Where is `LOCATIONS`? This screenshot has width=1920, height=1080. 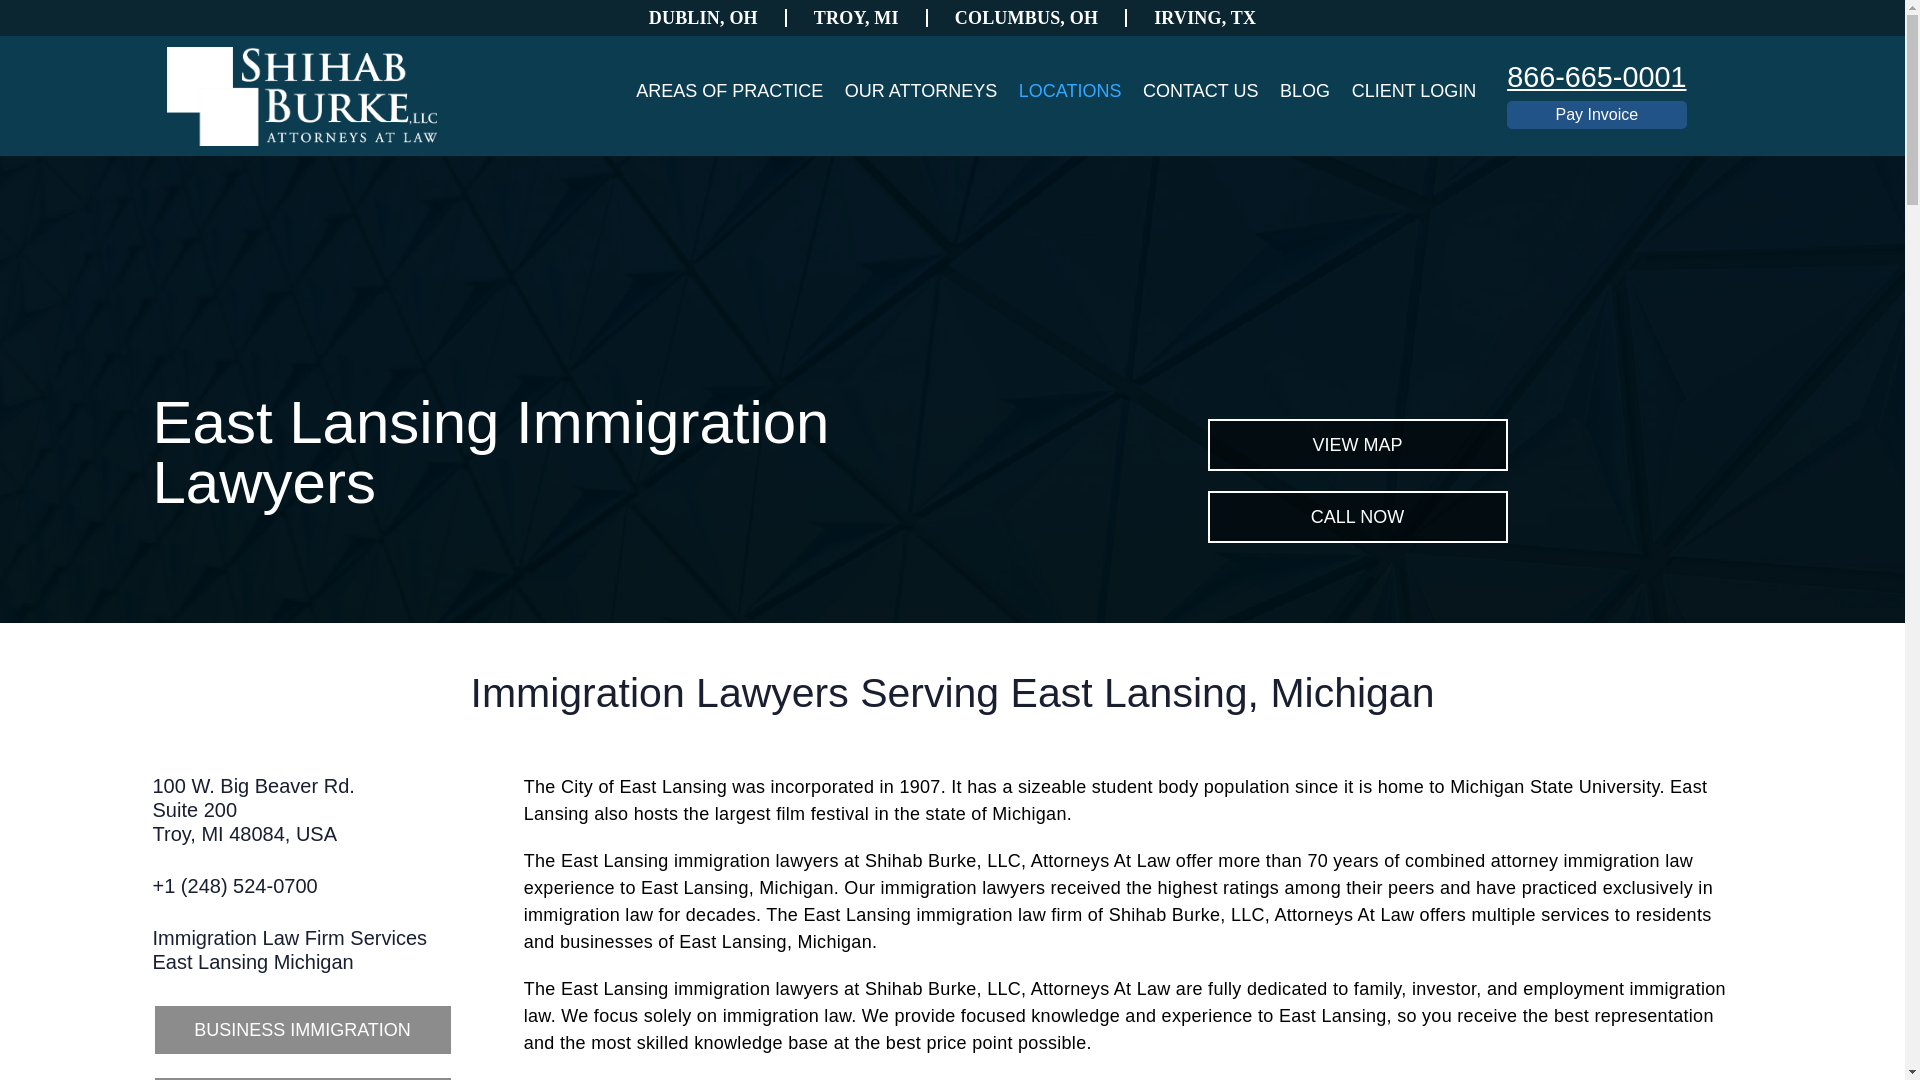
LOCATIONS is located at coordinates (1357, 517).